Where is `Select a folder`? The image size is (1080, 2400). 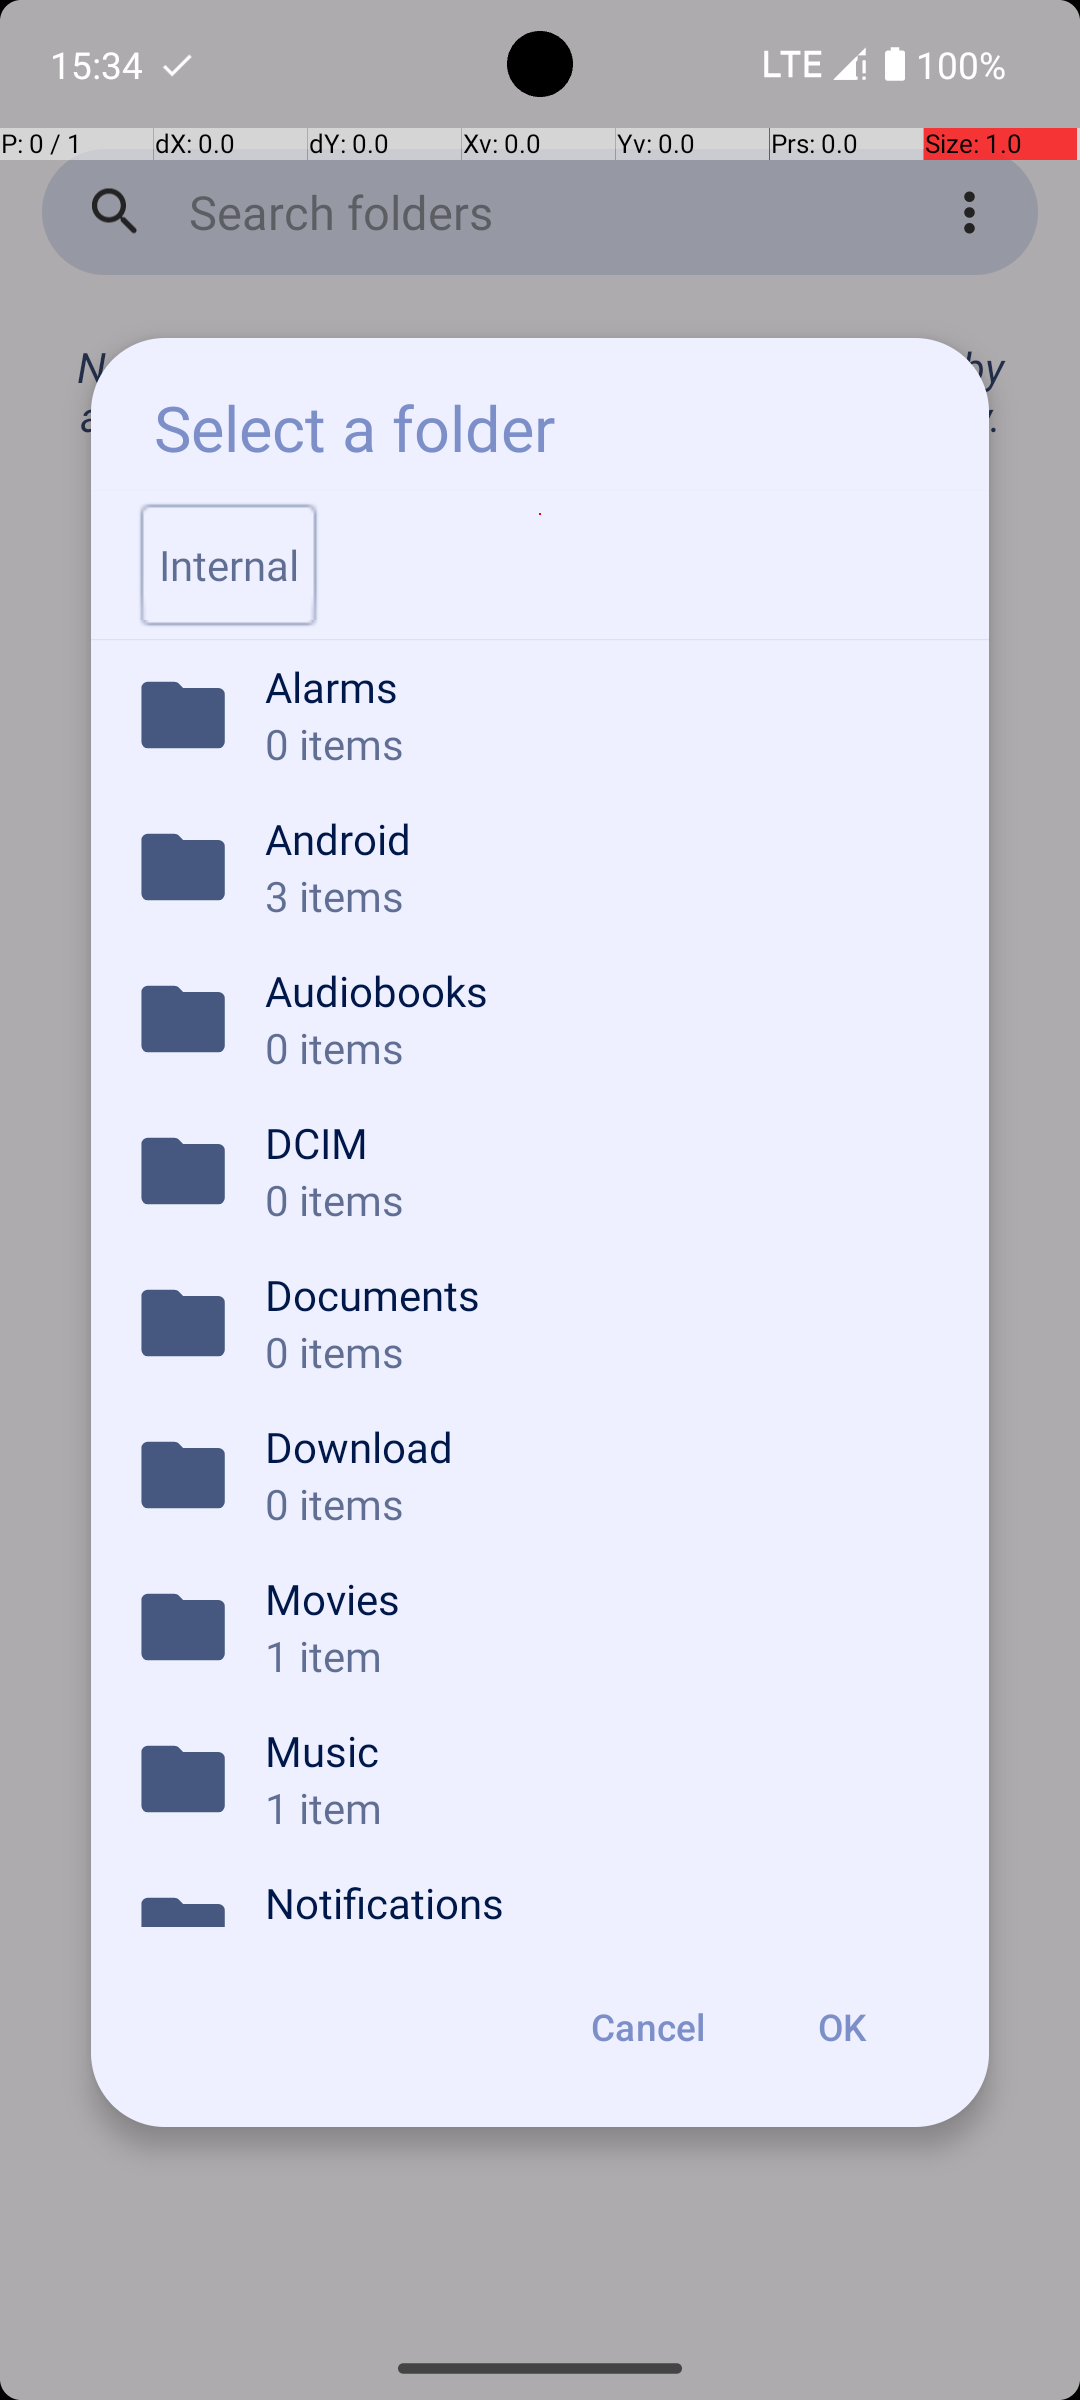 Select a folder is located at coordinates (354, 428).